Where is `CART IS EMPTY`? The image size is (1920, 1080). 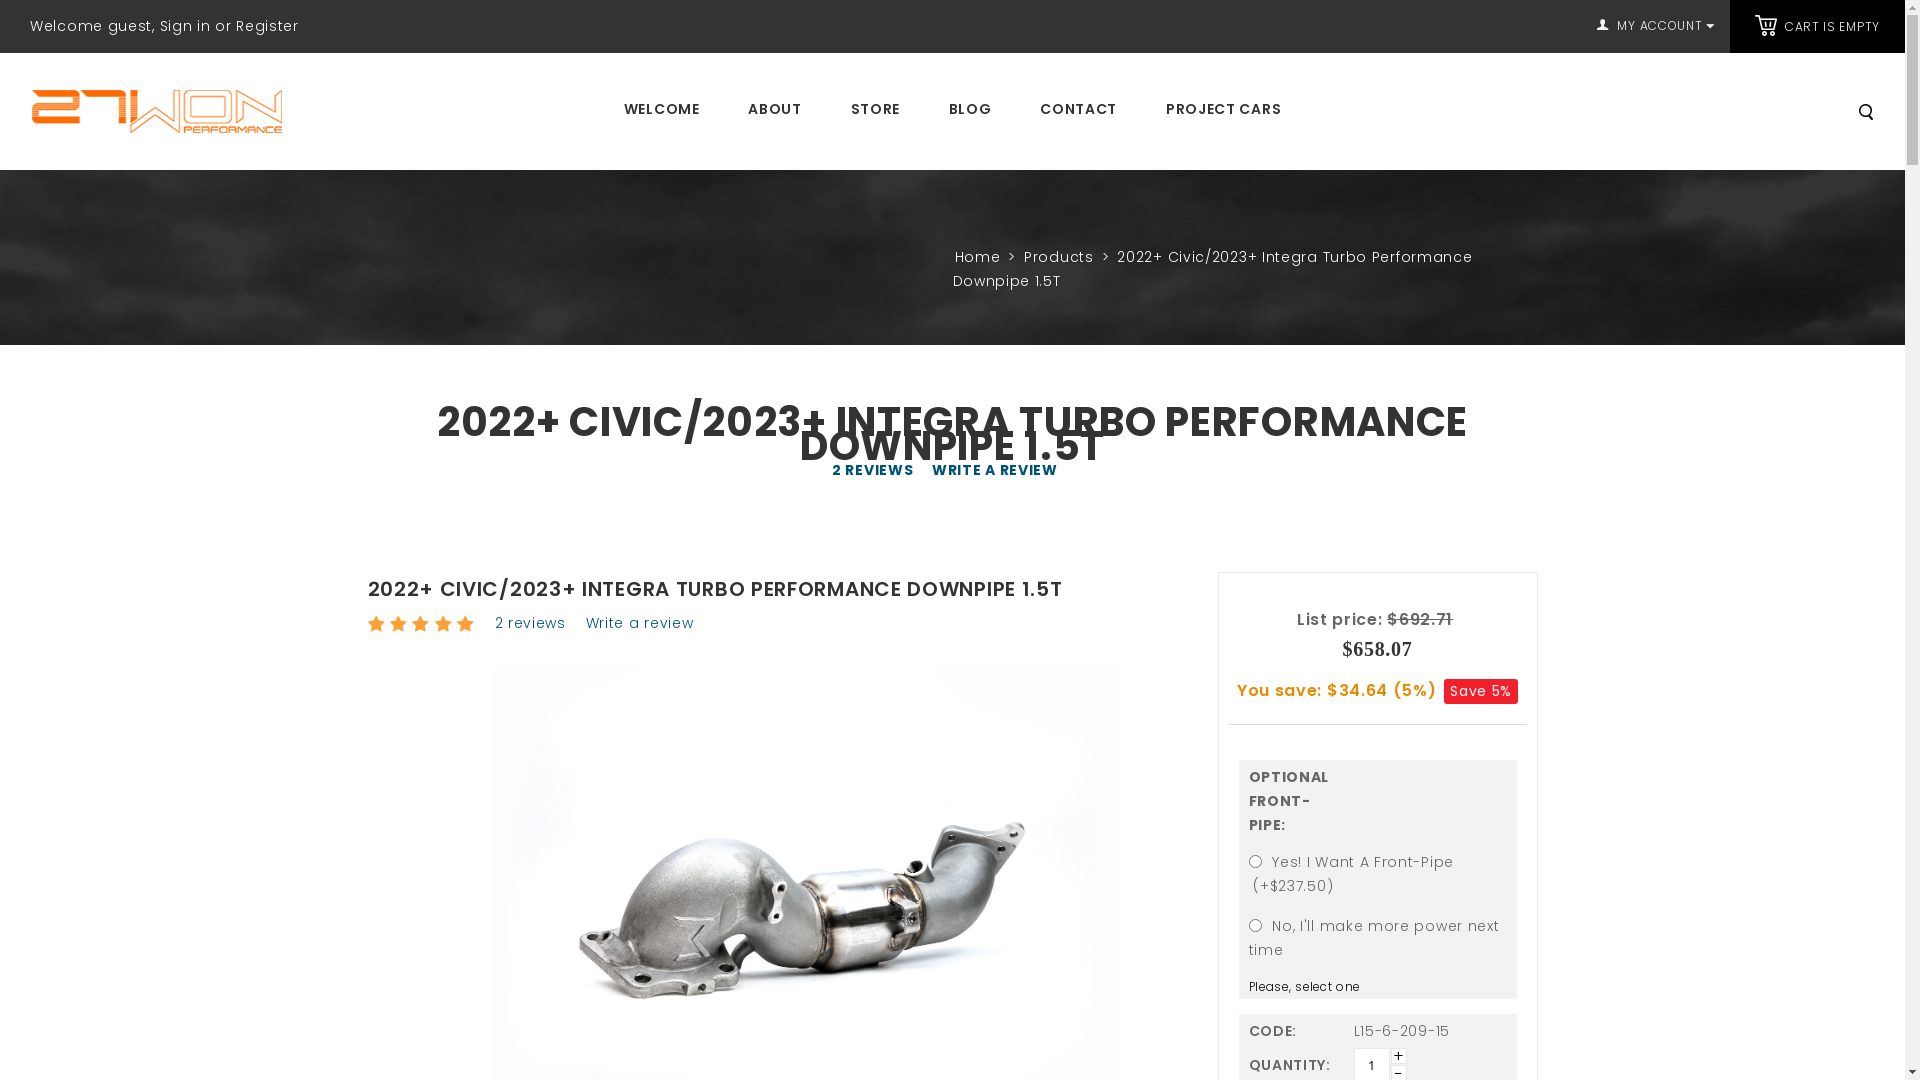
CART IS EMPTY is located at coordinates (1832, 26).